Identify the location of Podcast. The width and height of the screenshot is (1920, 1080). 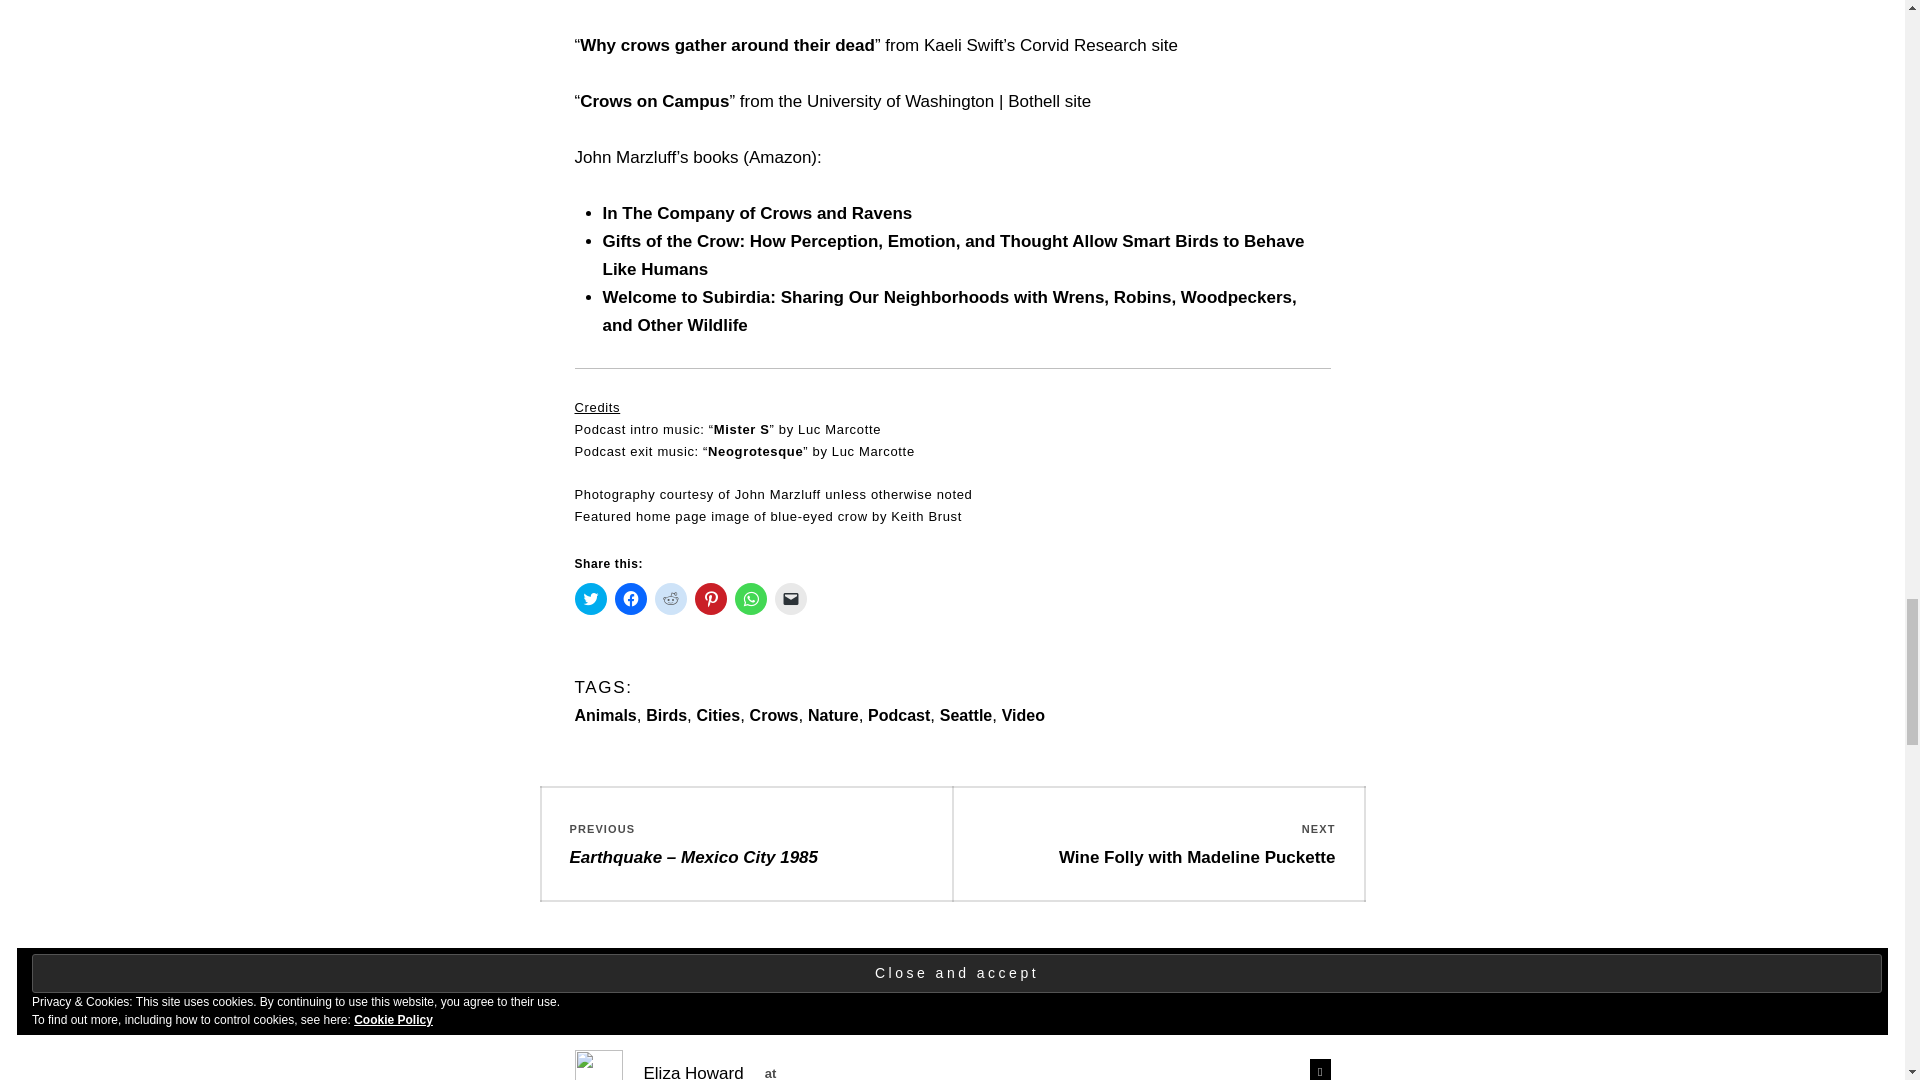
(898, 715).